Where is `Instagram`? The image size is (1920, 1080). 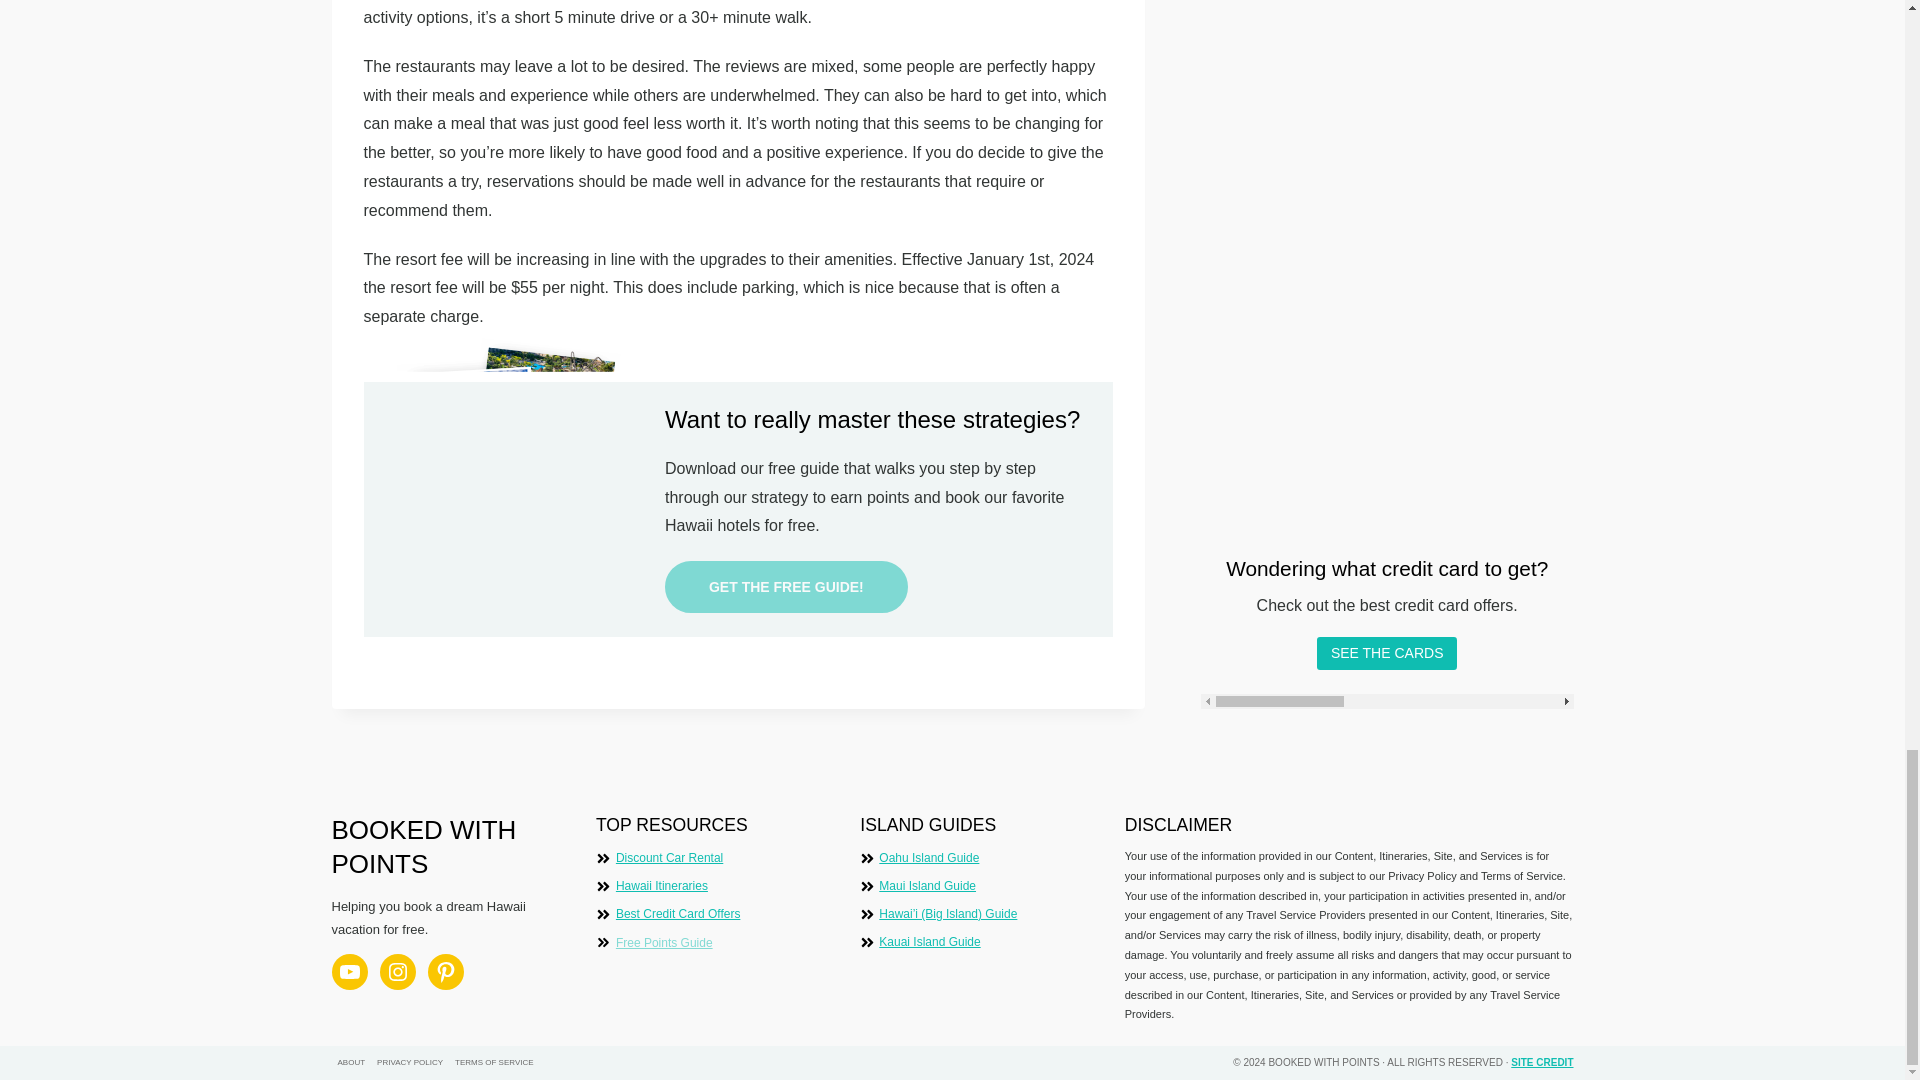 Instagram is located at coordinates (398, 972).